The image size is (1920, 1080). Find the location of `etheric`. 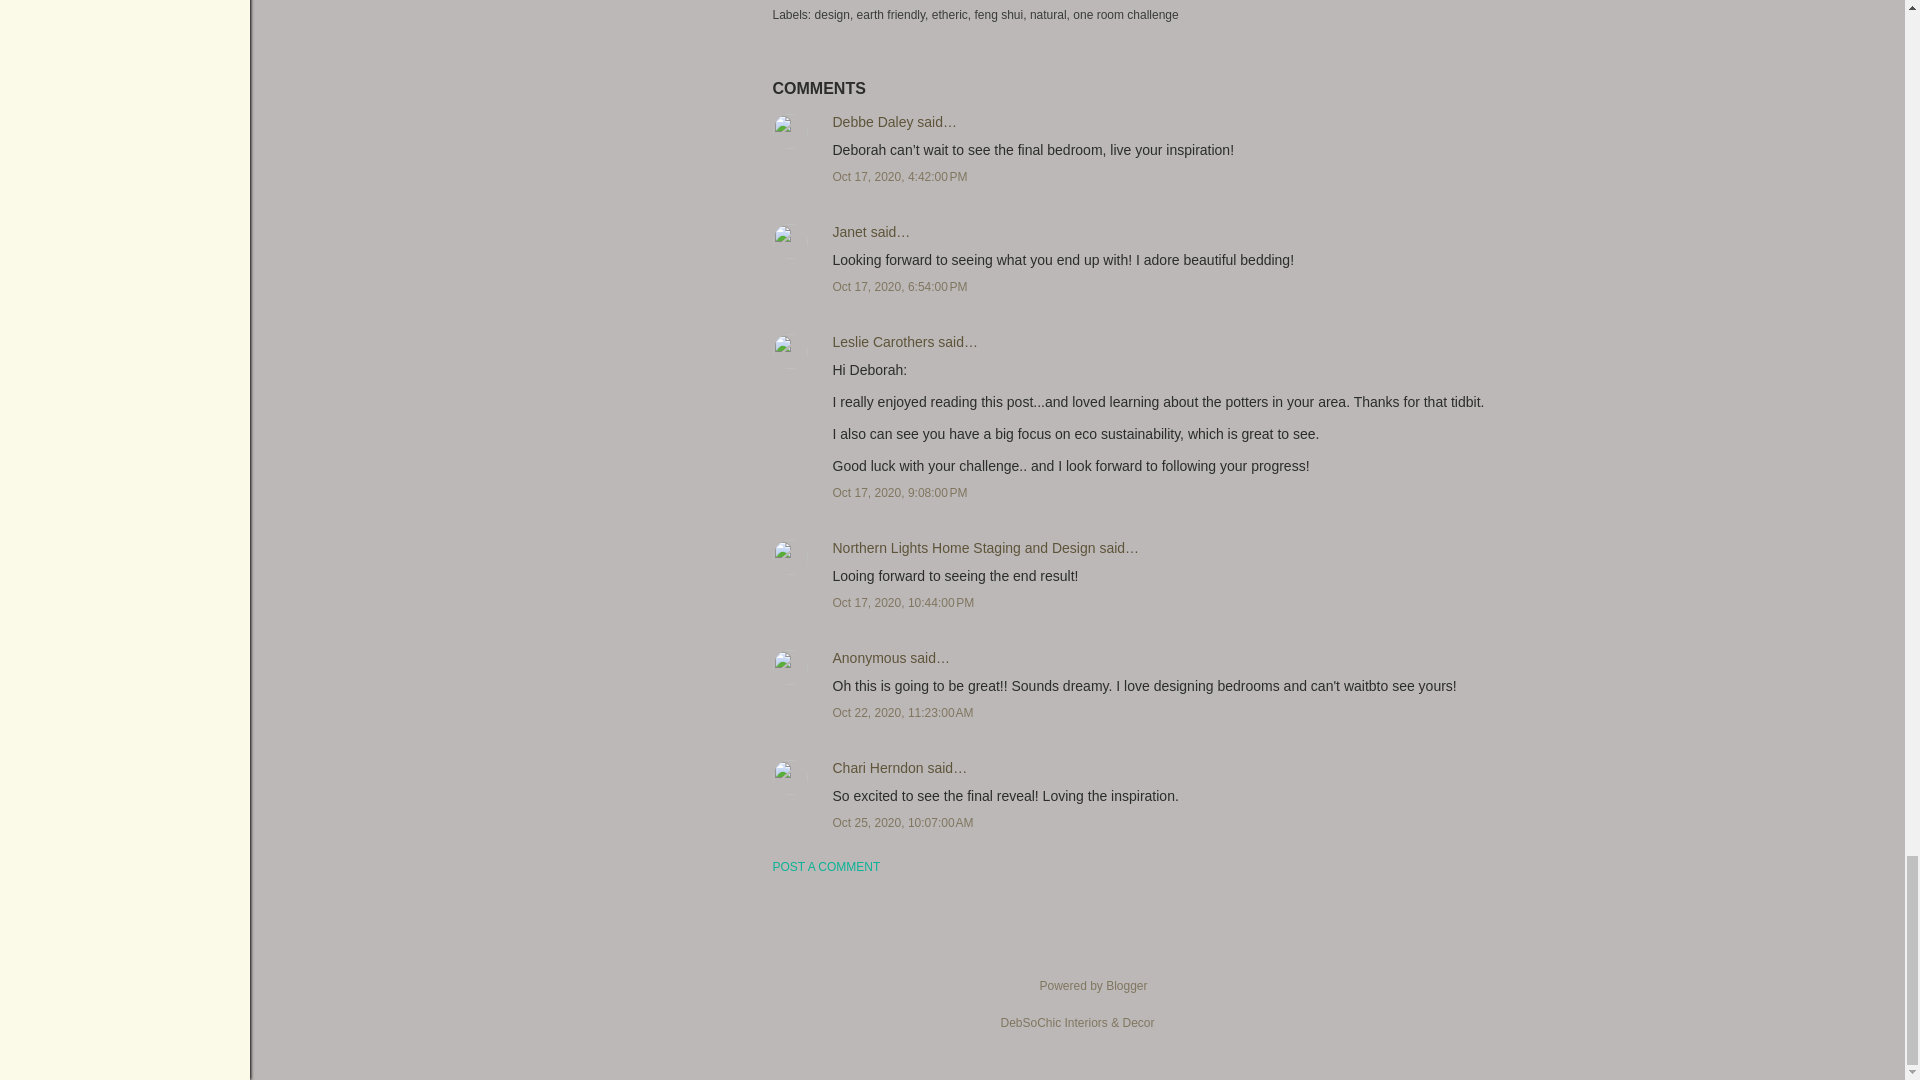

etheric is located at coordinates (951, 14).